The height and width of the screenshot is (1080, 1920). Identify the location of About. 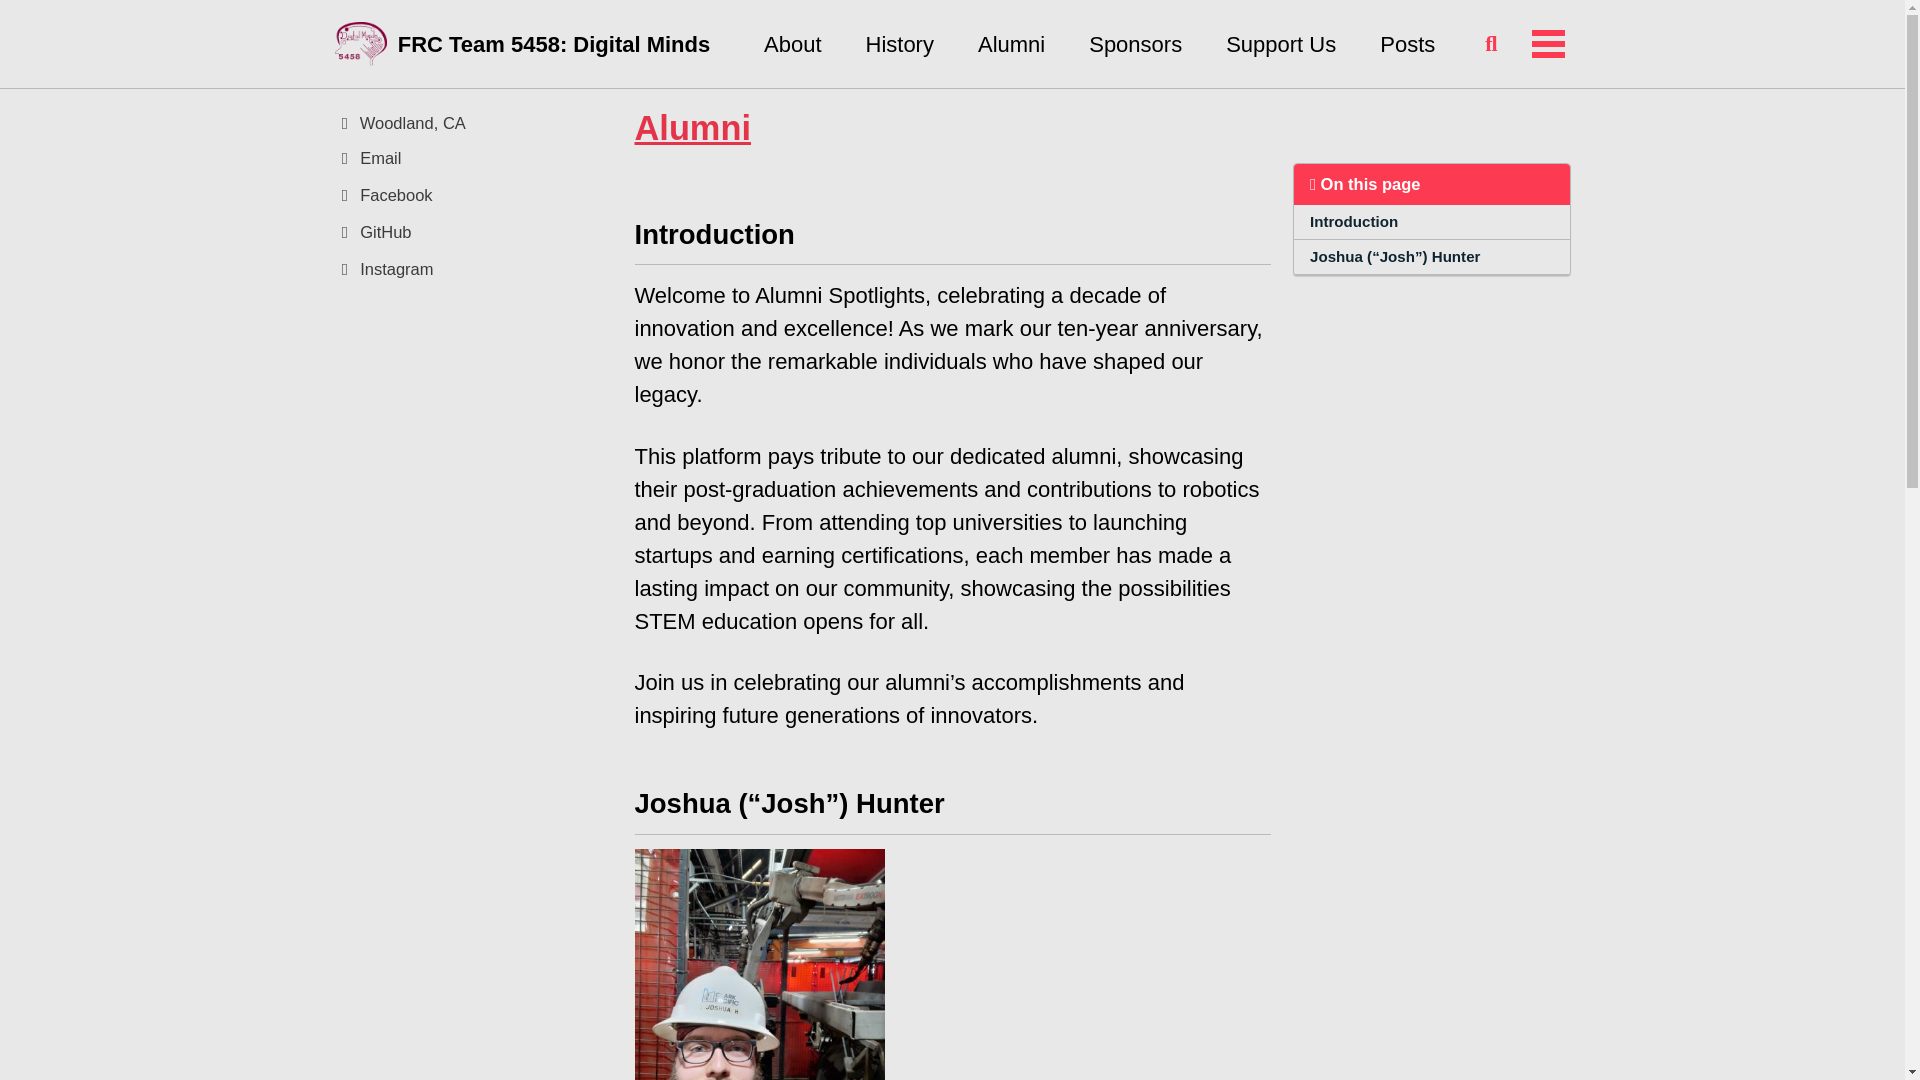
(792, 44).